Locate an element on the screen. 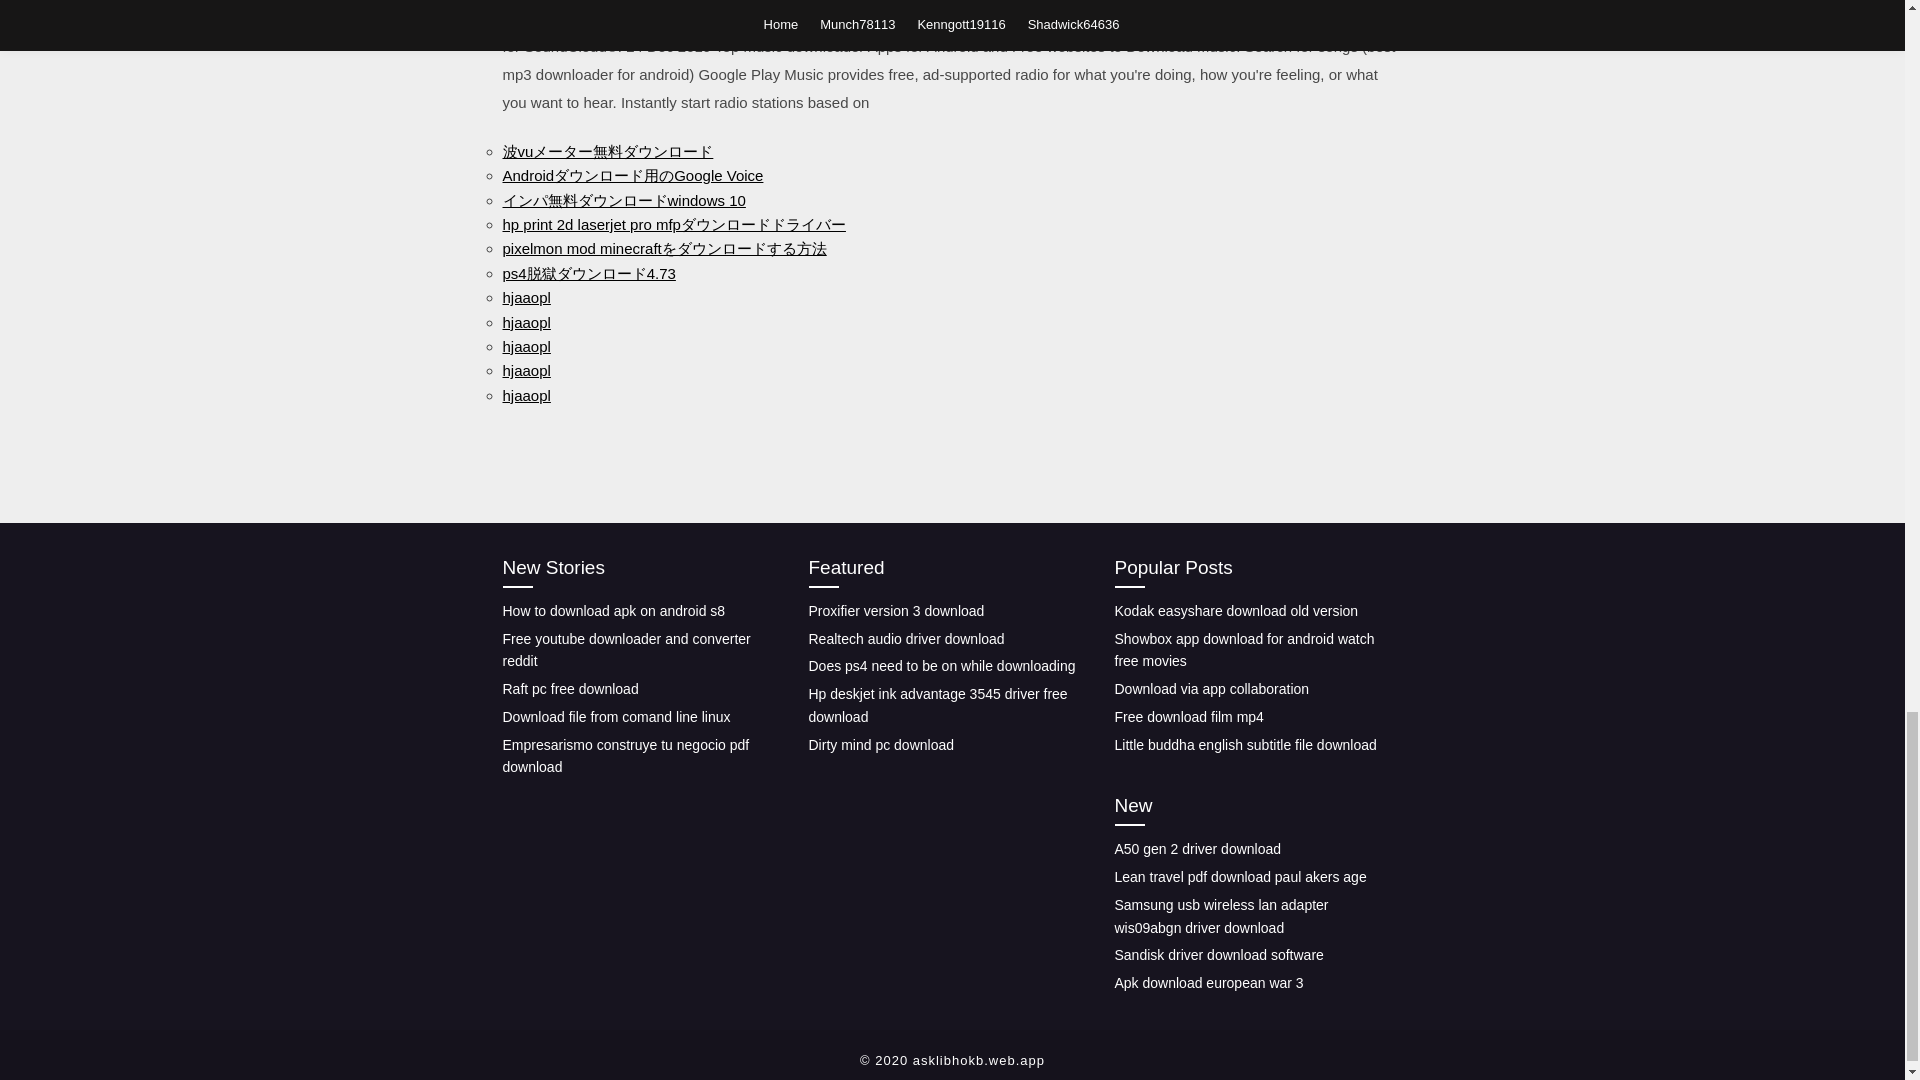  Apk download european war 3 is located at coordinates (1208, 983).